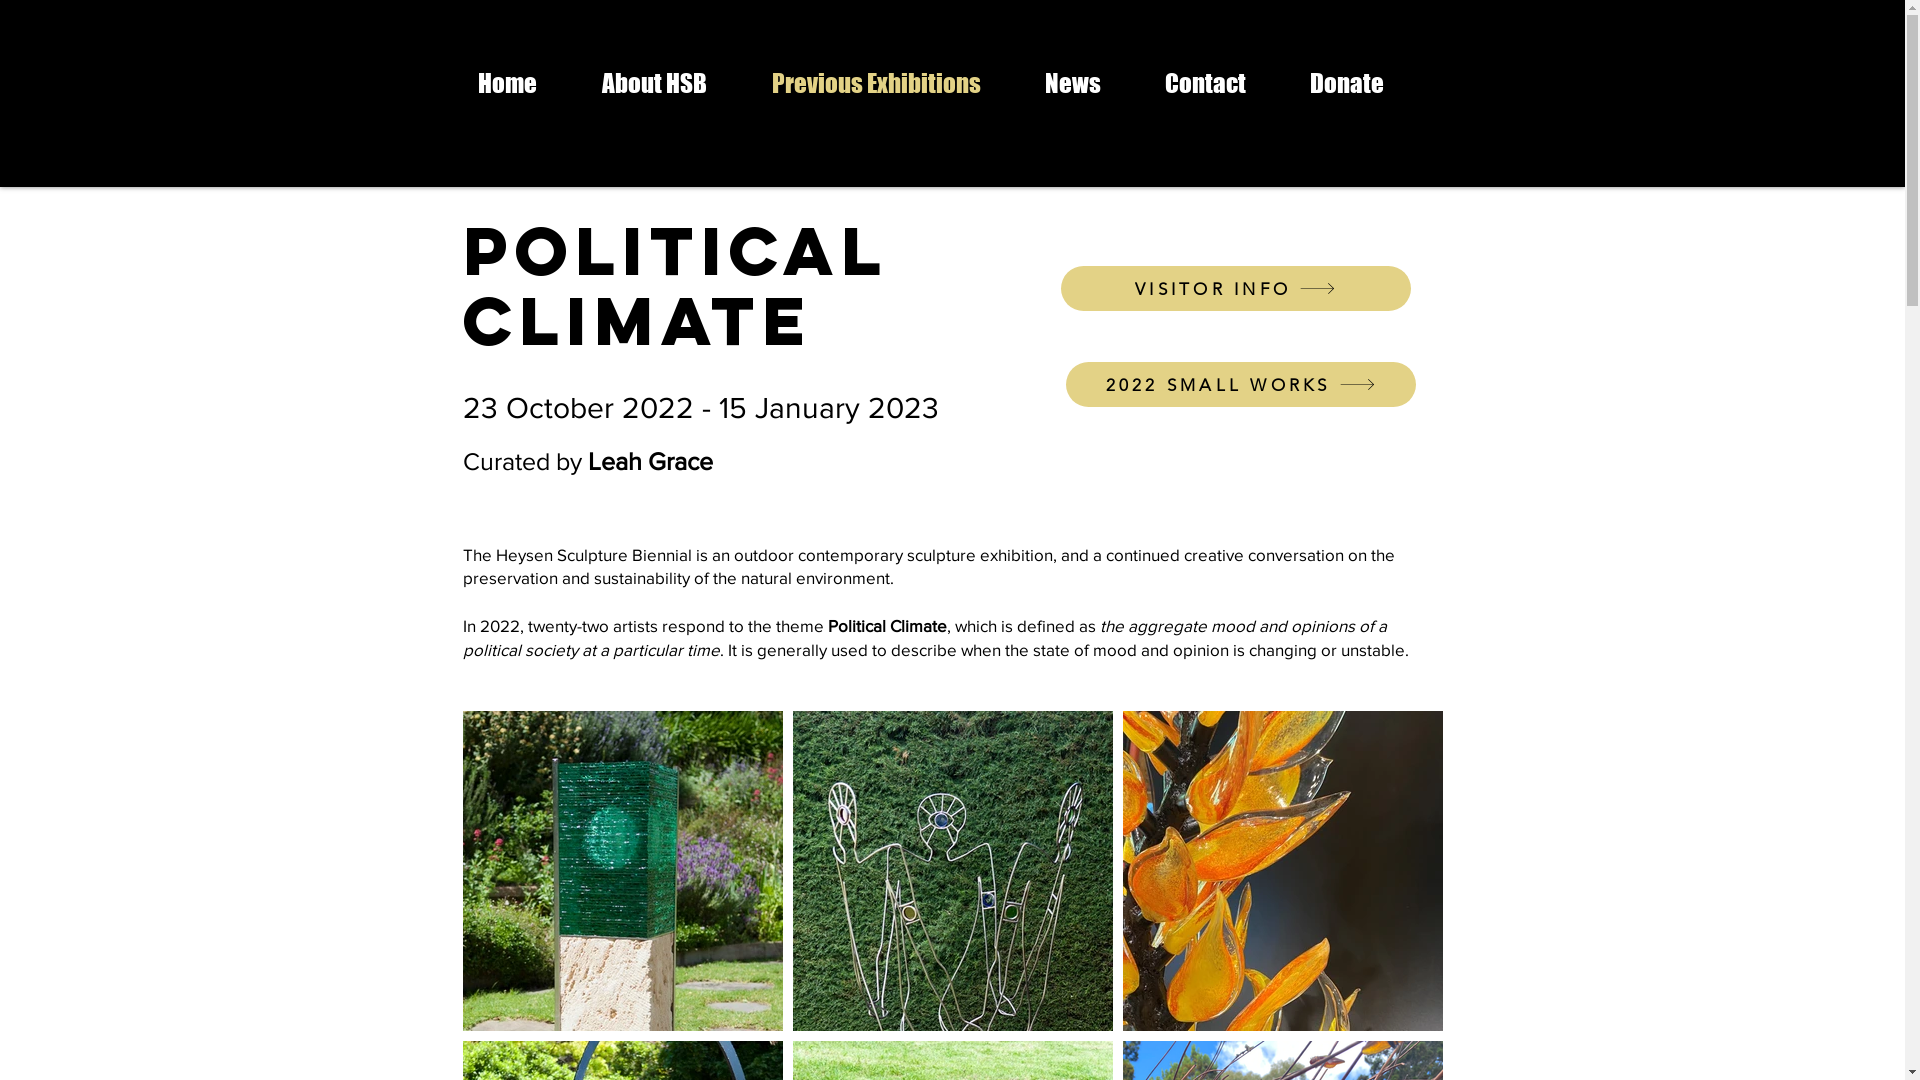  Describe the element at coordinates (1222, 83) in the screenshot. I see `Contact` at that location.